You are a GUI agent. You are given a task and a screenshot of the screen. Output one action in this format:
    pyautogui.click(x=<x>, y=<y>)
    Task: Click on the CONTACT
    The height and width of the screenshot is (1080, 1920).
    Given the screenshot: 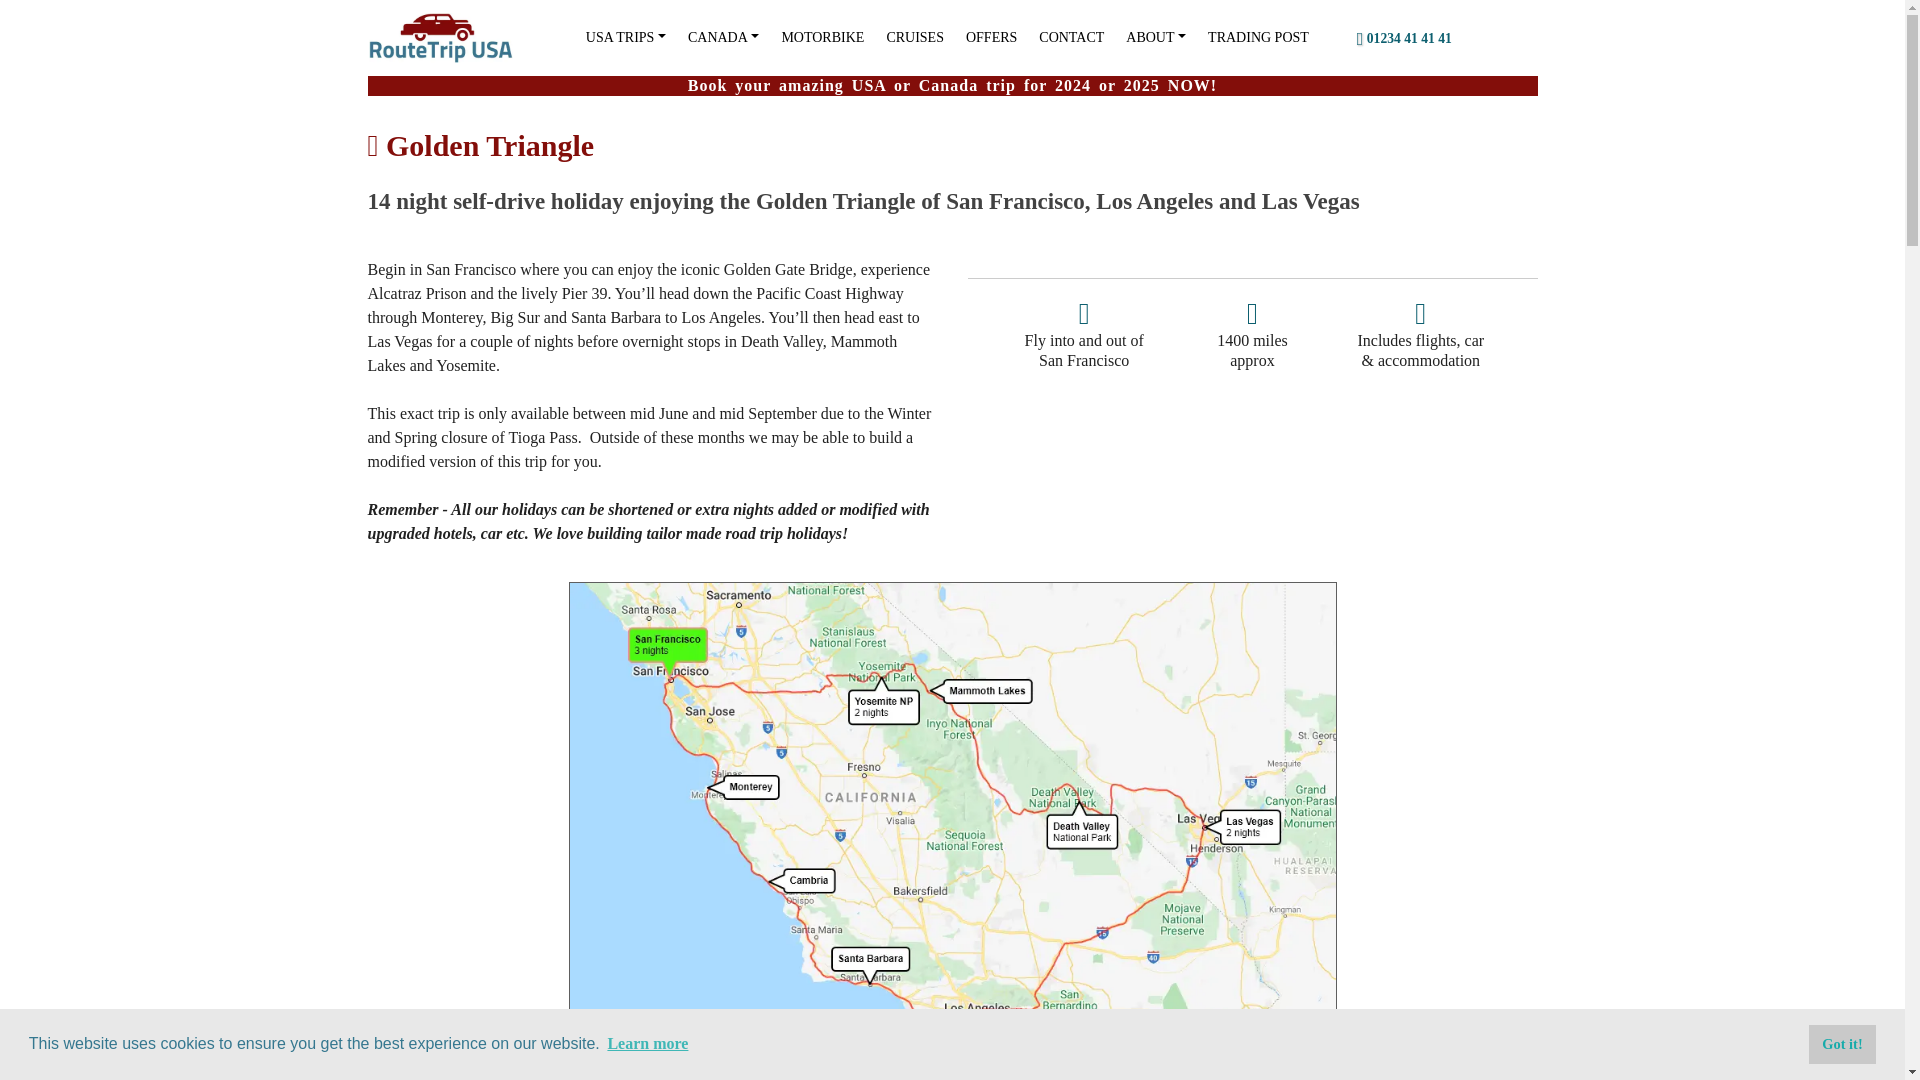 What is the action you would take?
    pyautogui.click(x=1071, y=38)
    